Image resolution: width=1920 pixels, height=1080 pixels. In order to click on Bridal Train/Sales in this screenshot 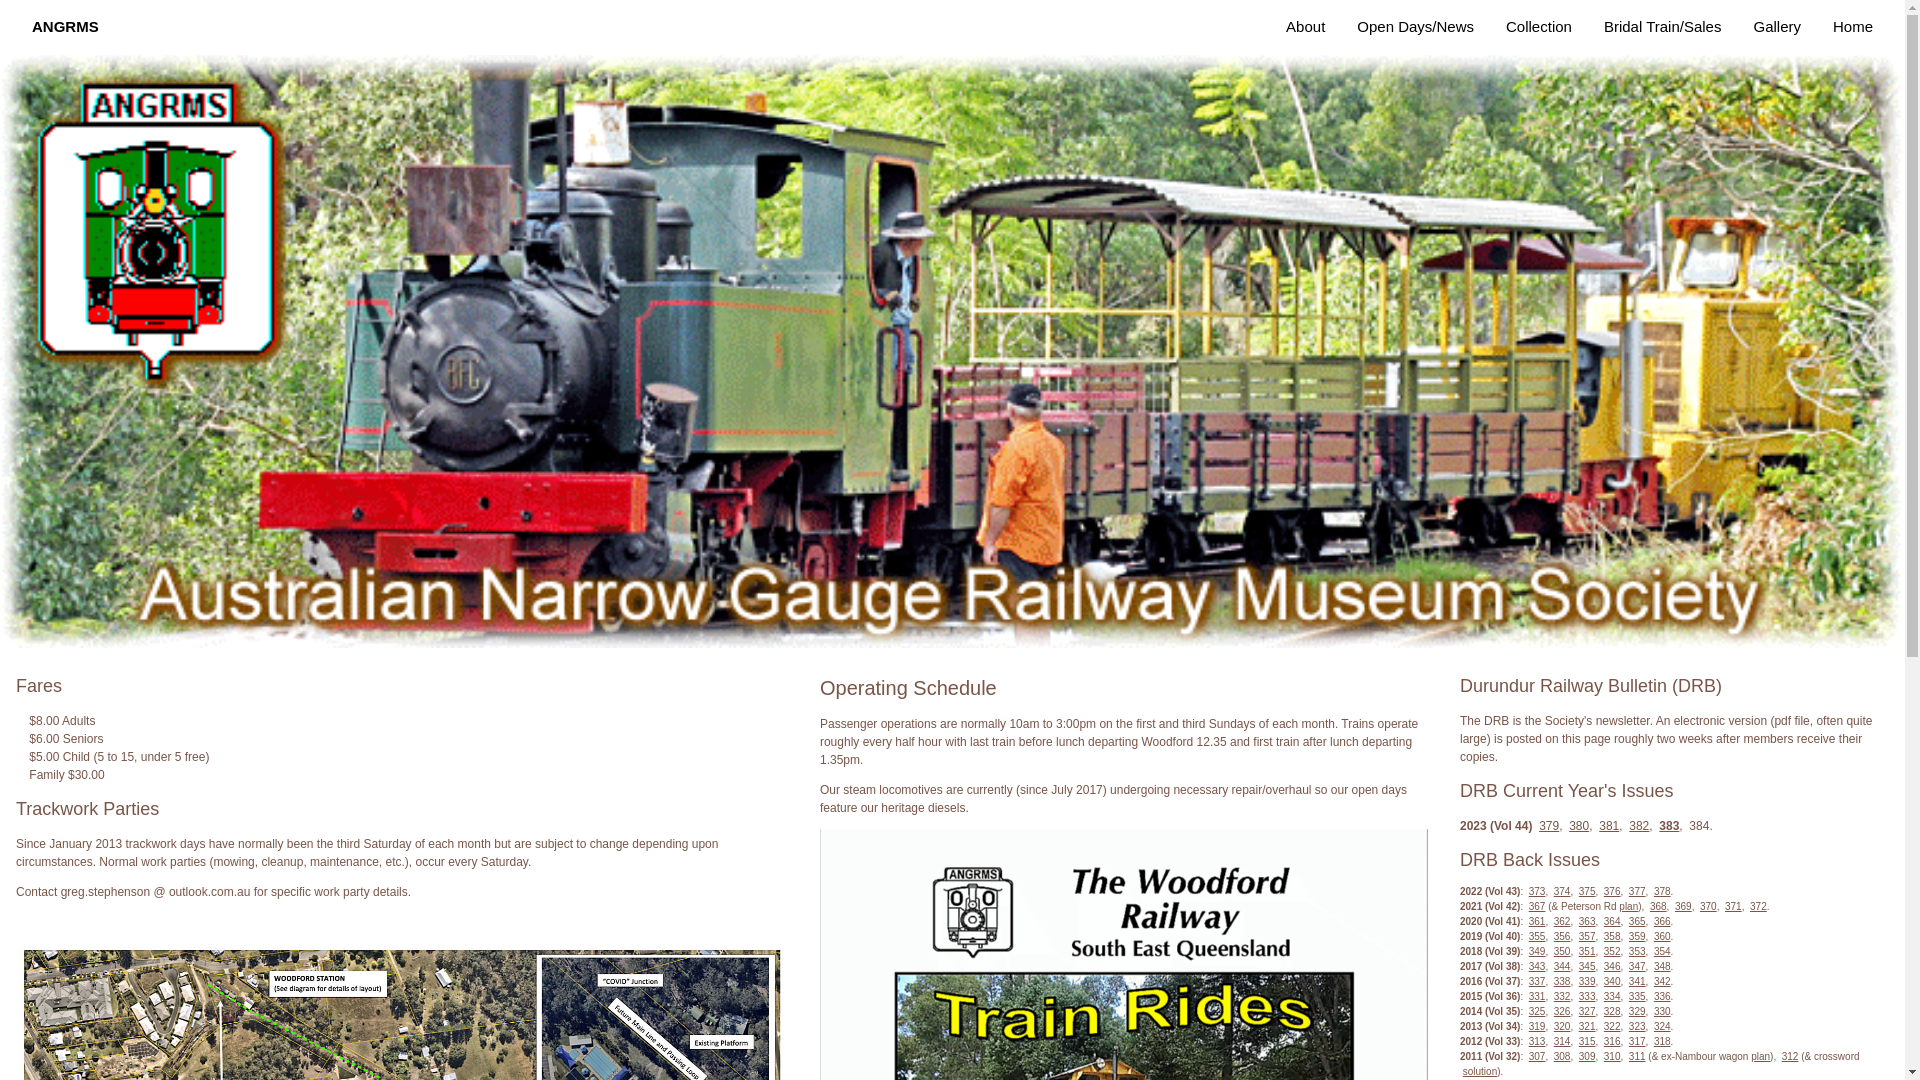, I will do `click(1663, 28)`.